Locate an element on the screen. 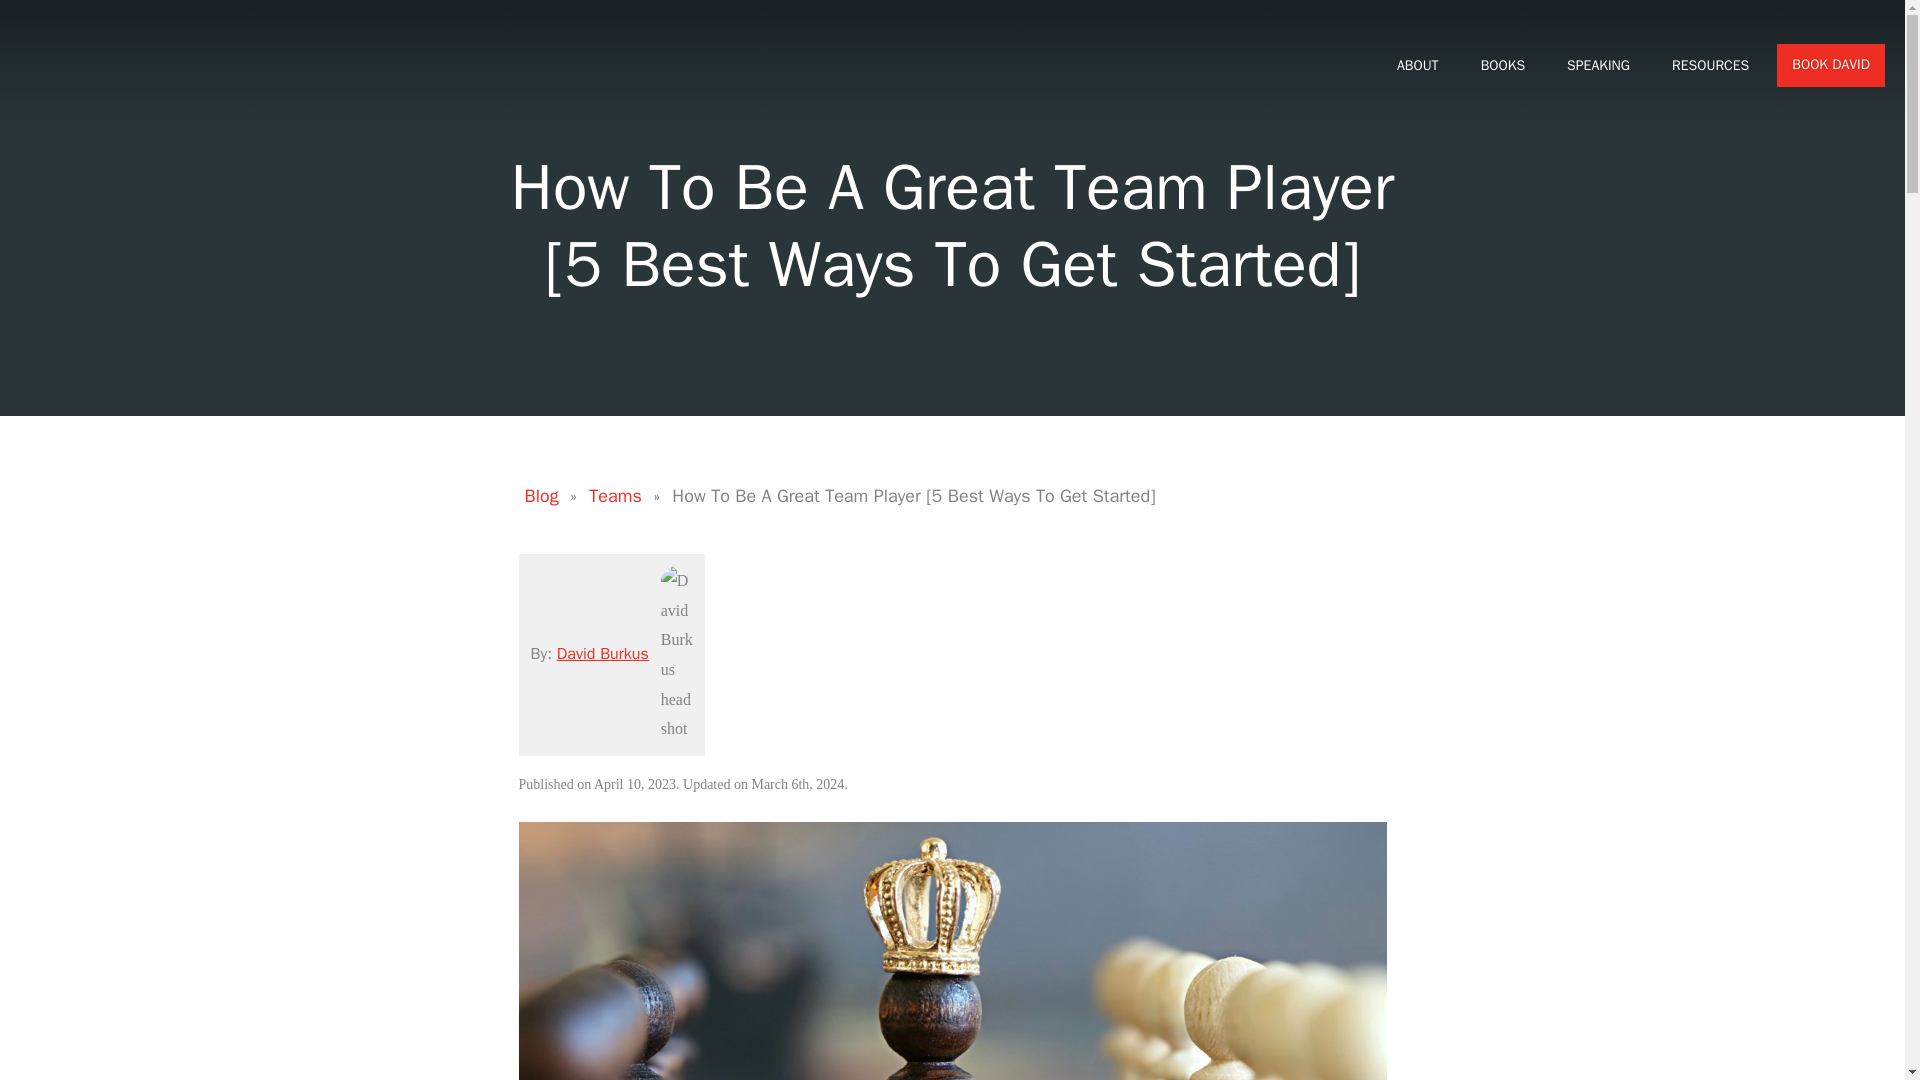 The height and width of the screenshot is (1080, 1920). Book David for a speaking engagement is located at coordinates (1831, 66).